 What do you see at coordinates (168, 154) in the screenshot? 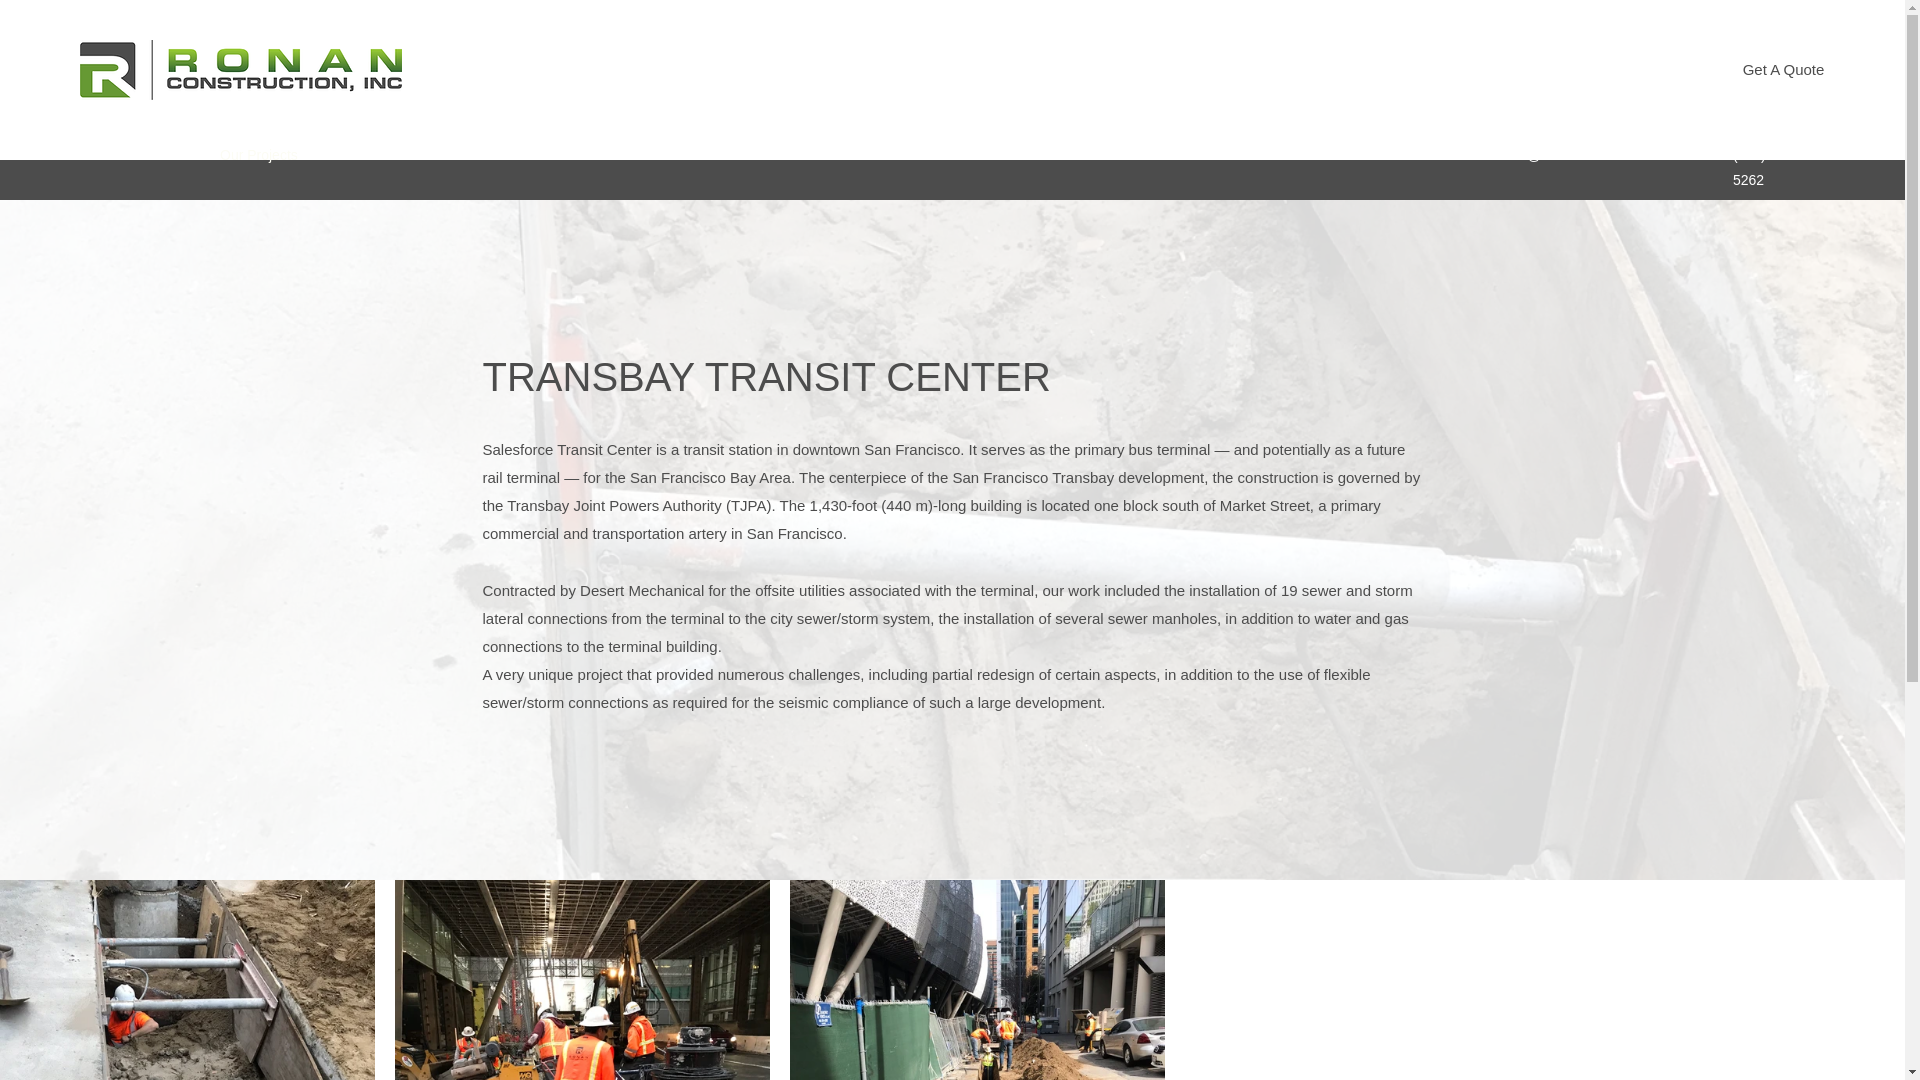
I see `About Us` at bounding box center [168, 154].